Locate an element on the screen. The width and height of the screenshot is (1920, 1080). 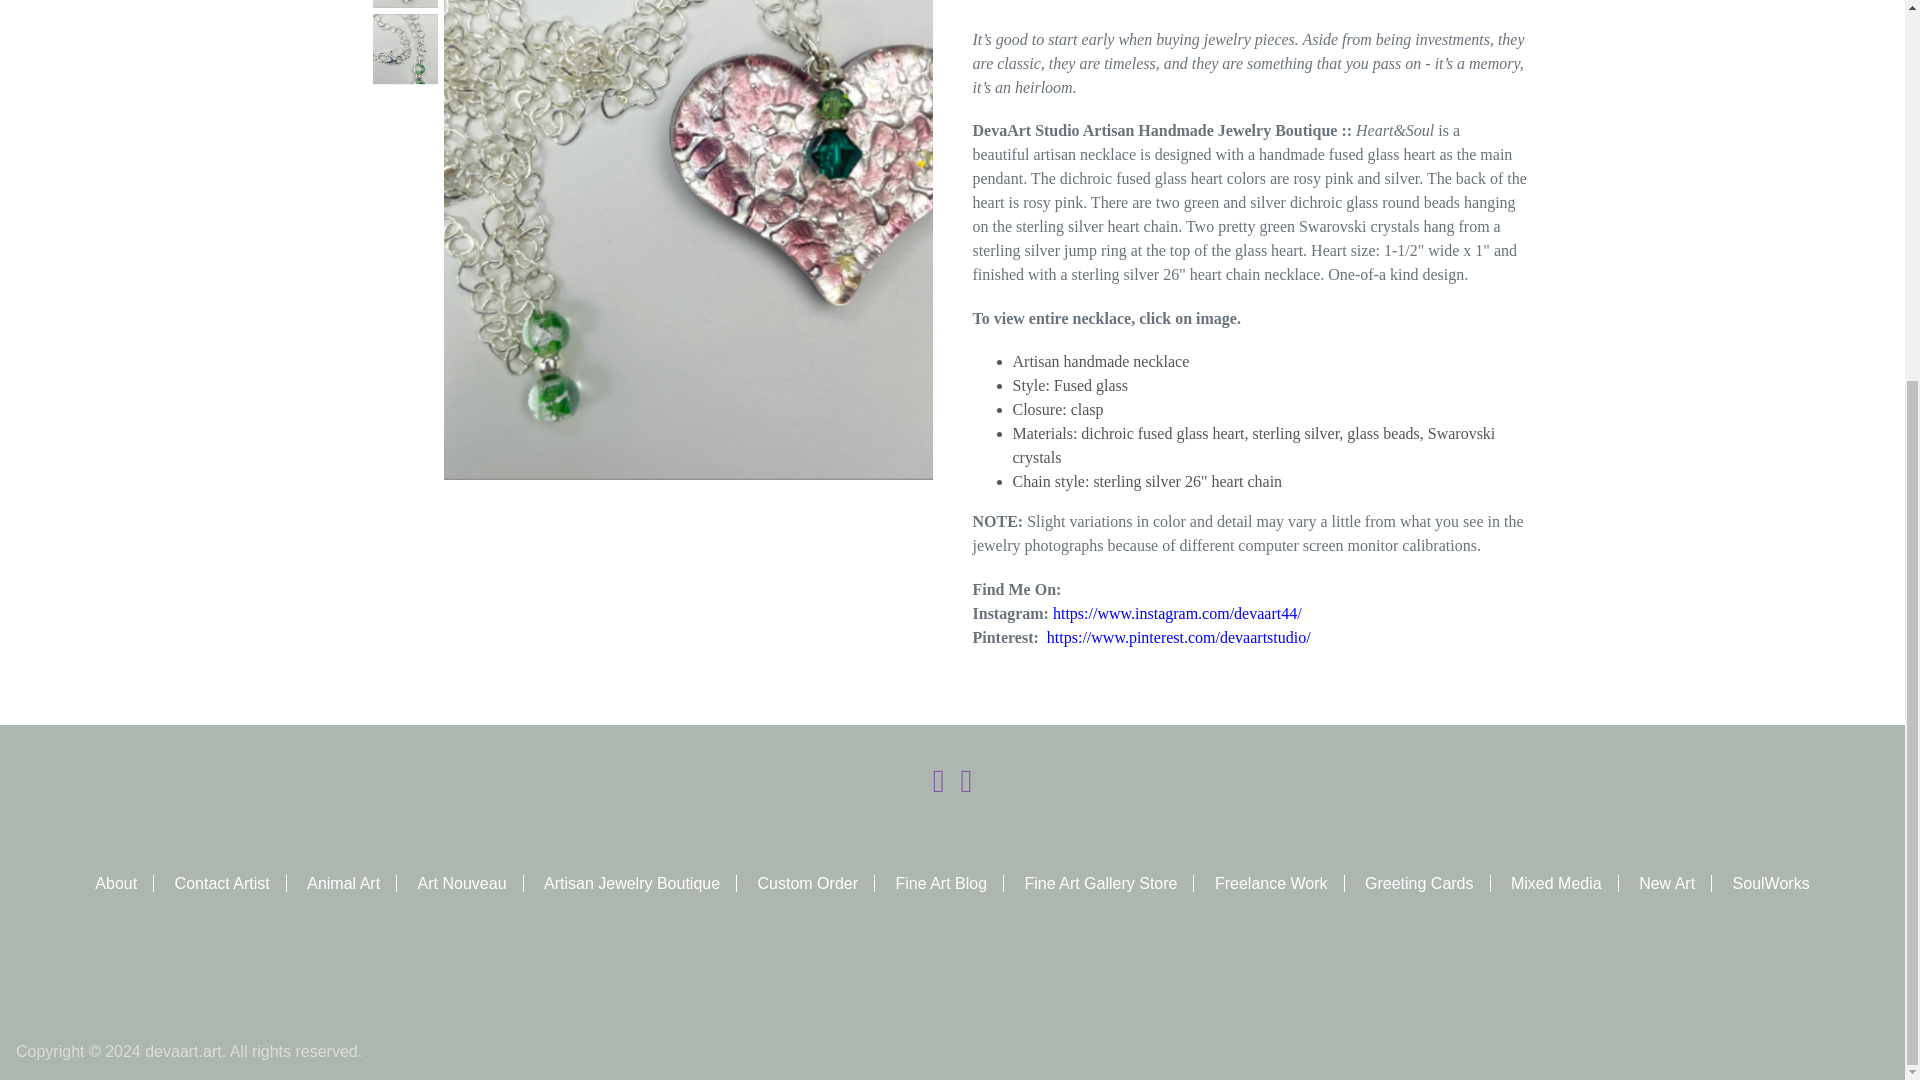
Animal Art is located at coordinates (352, 883).